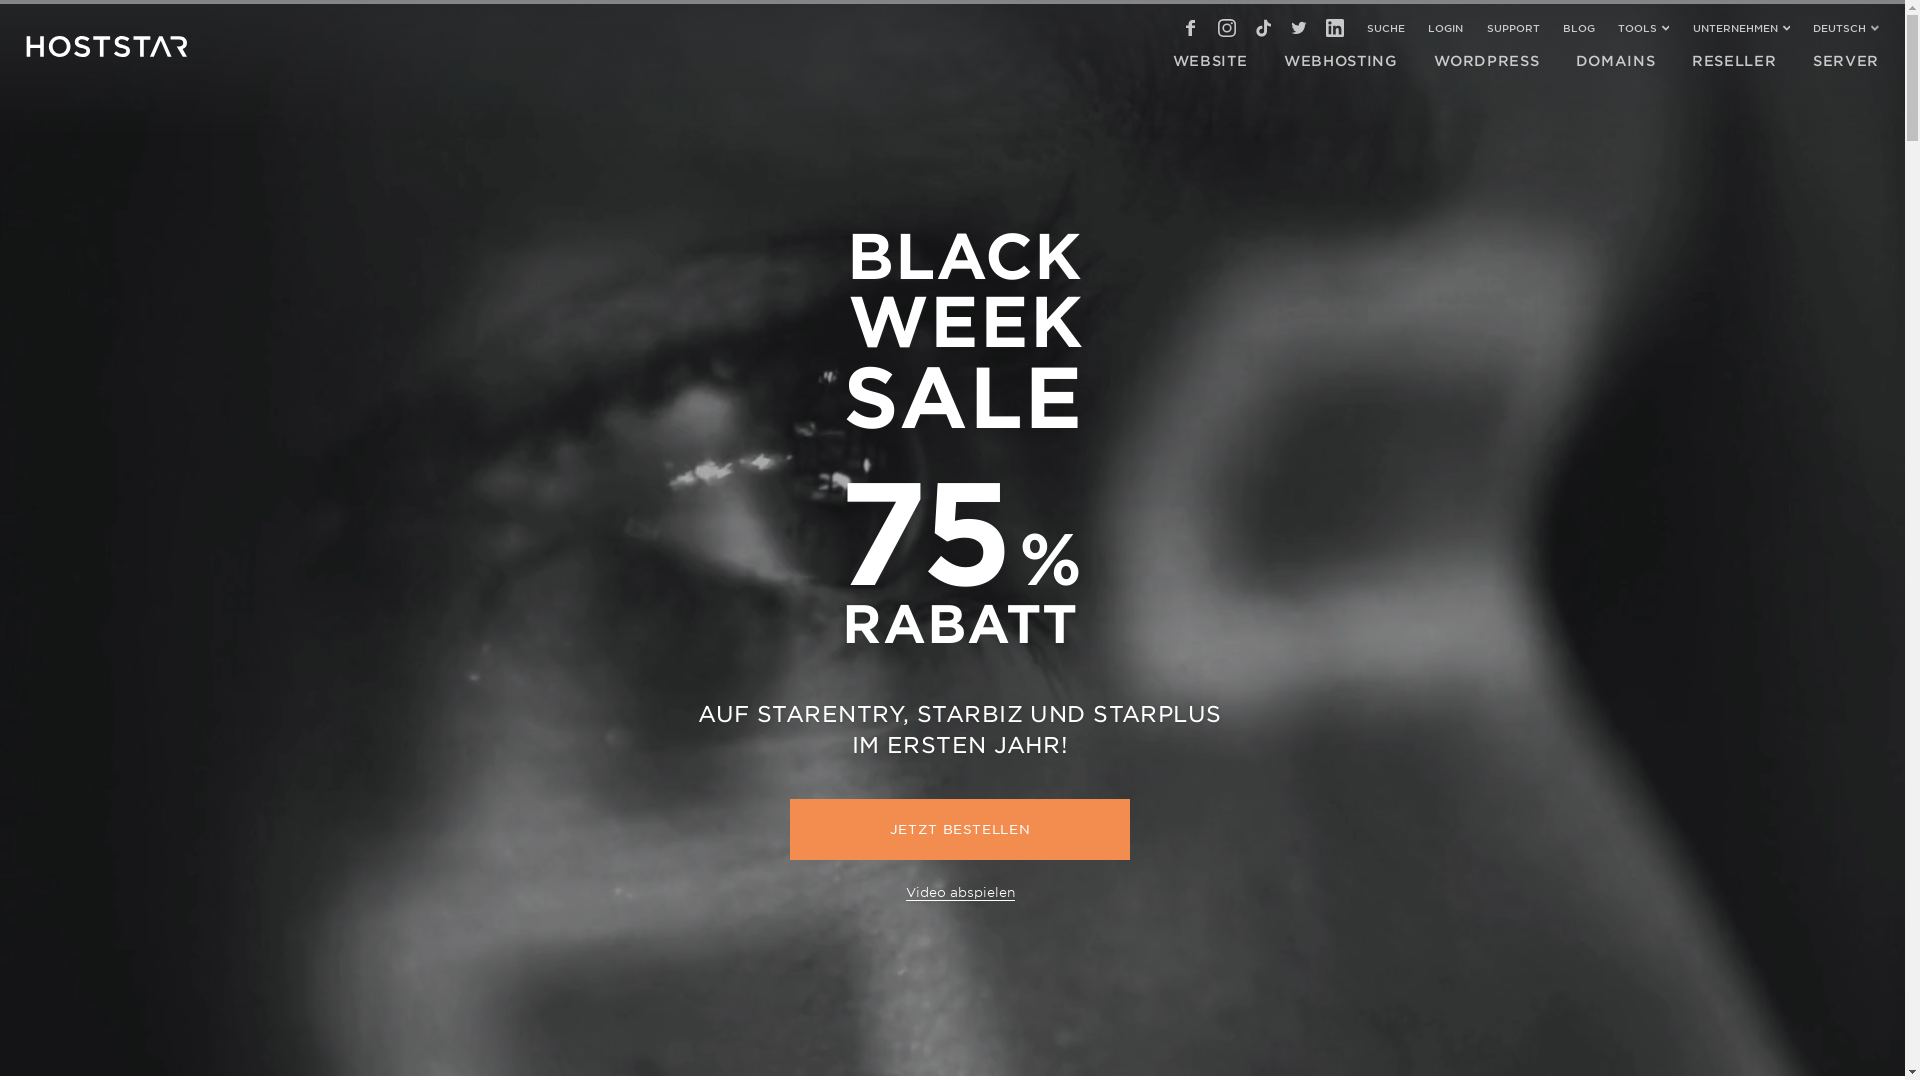  Describe the element at coordinates (1514, 28) in the screenshot. I see `SUPPORT` at that location.